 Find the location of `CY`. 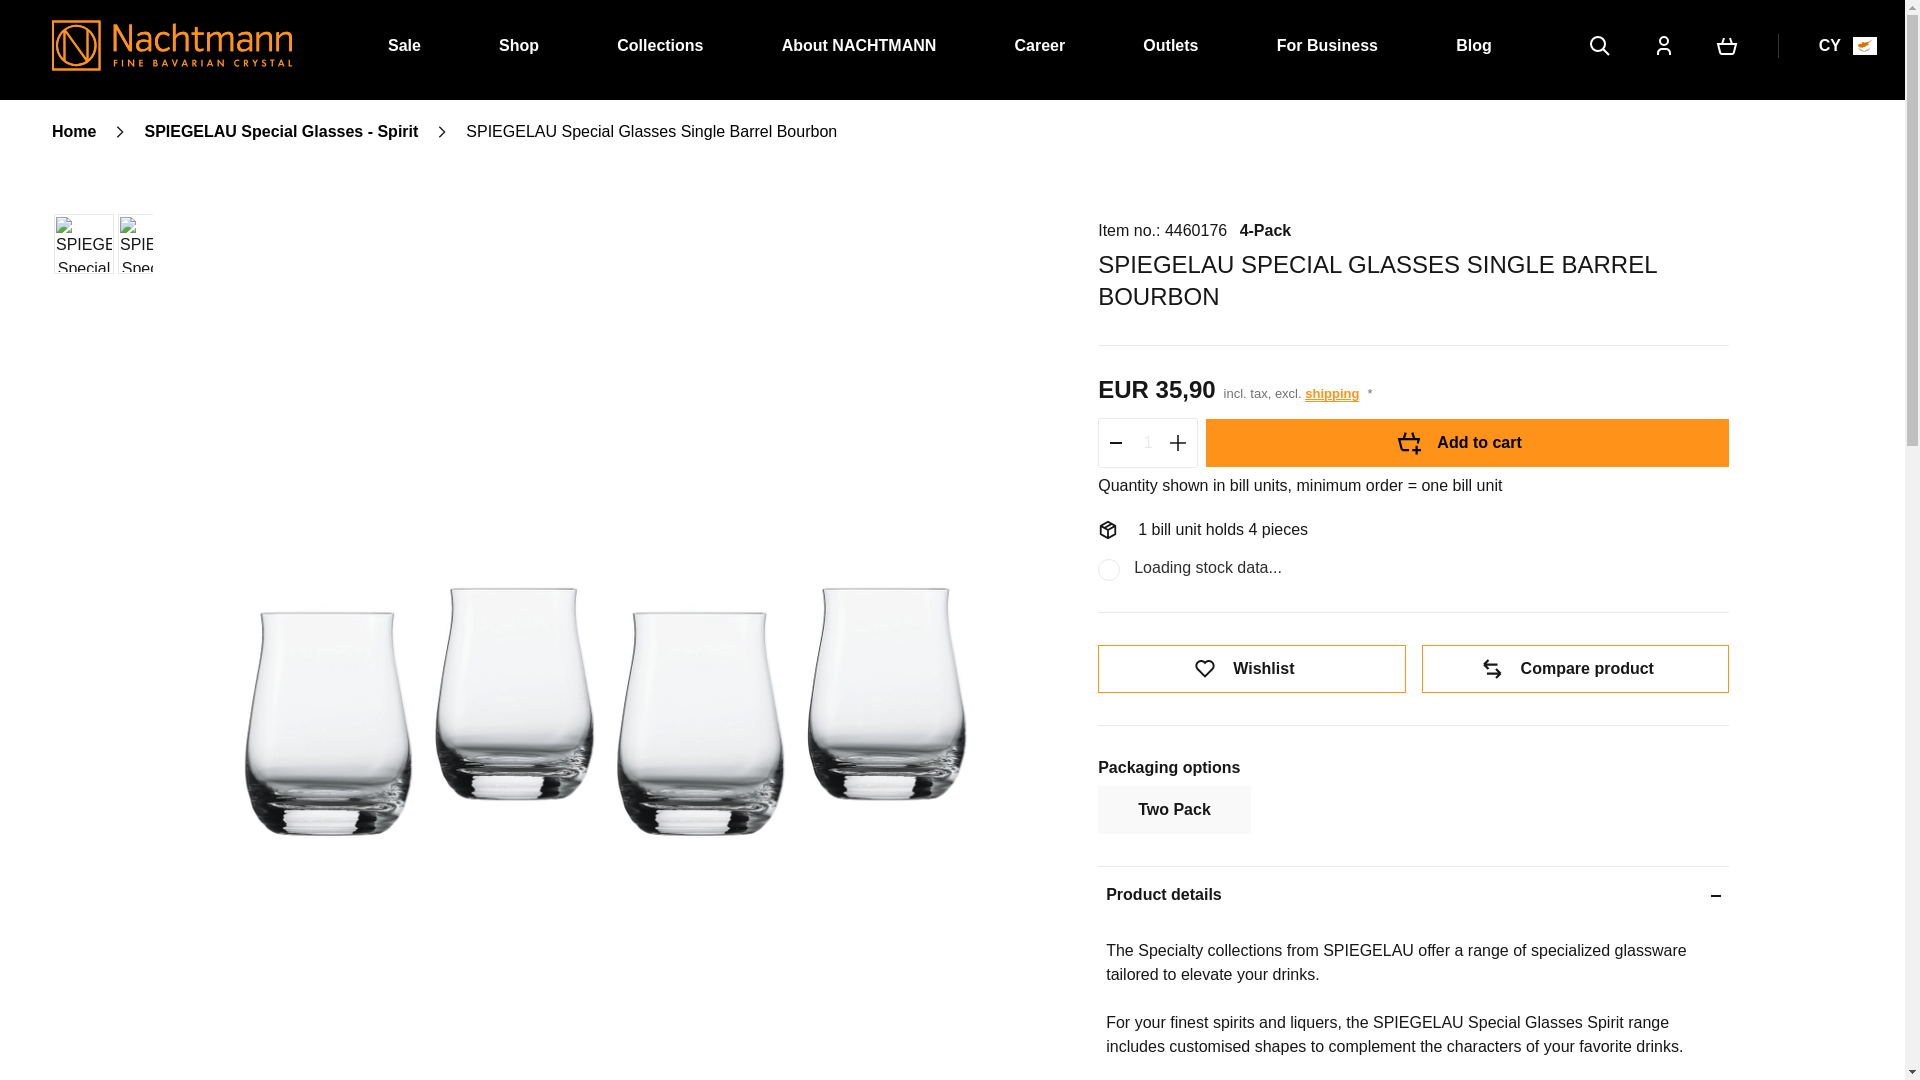

CY is located at coordinates (1835, 46).